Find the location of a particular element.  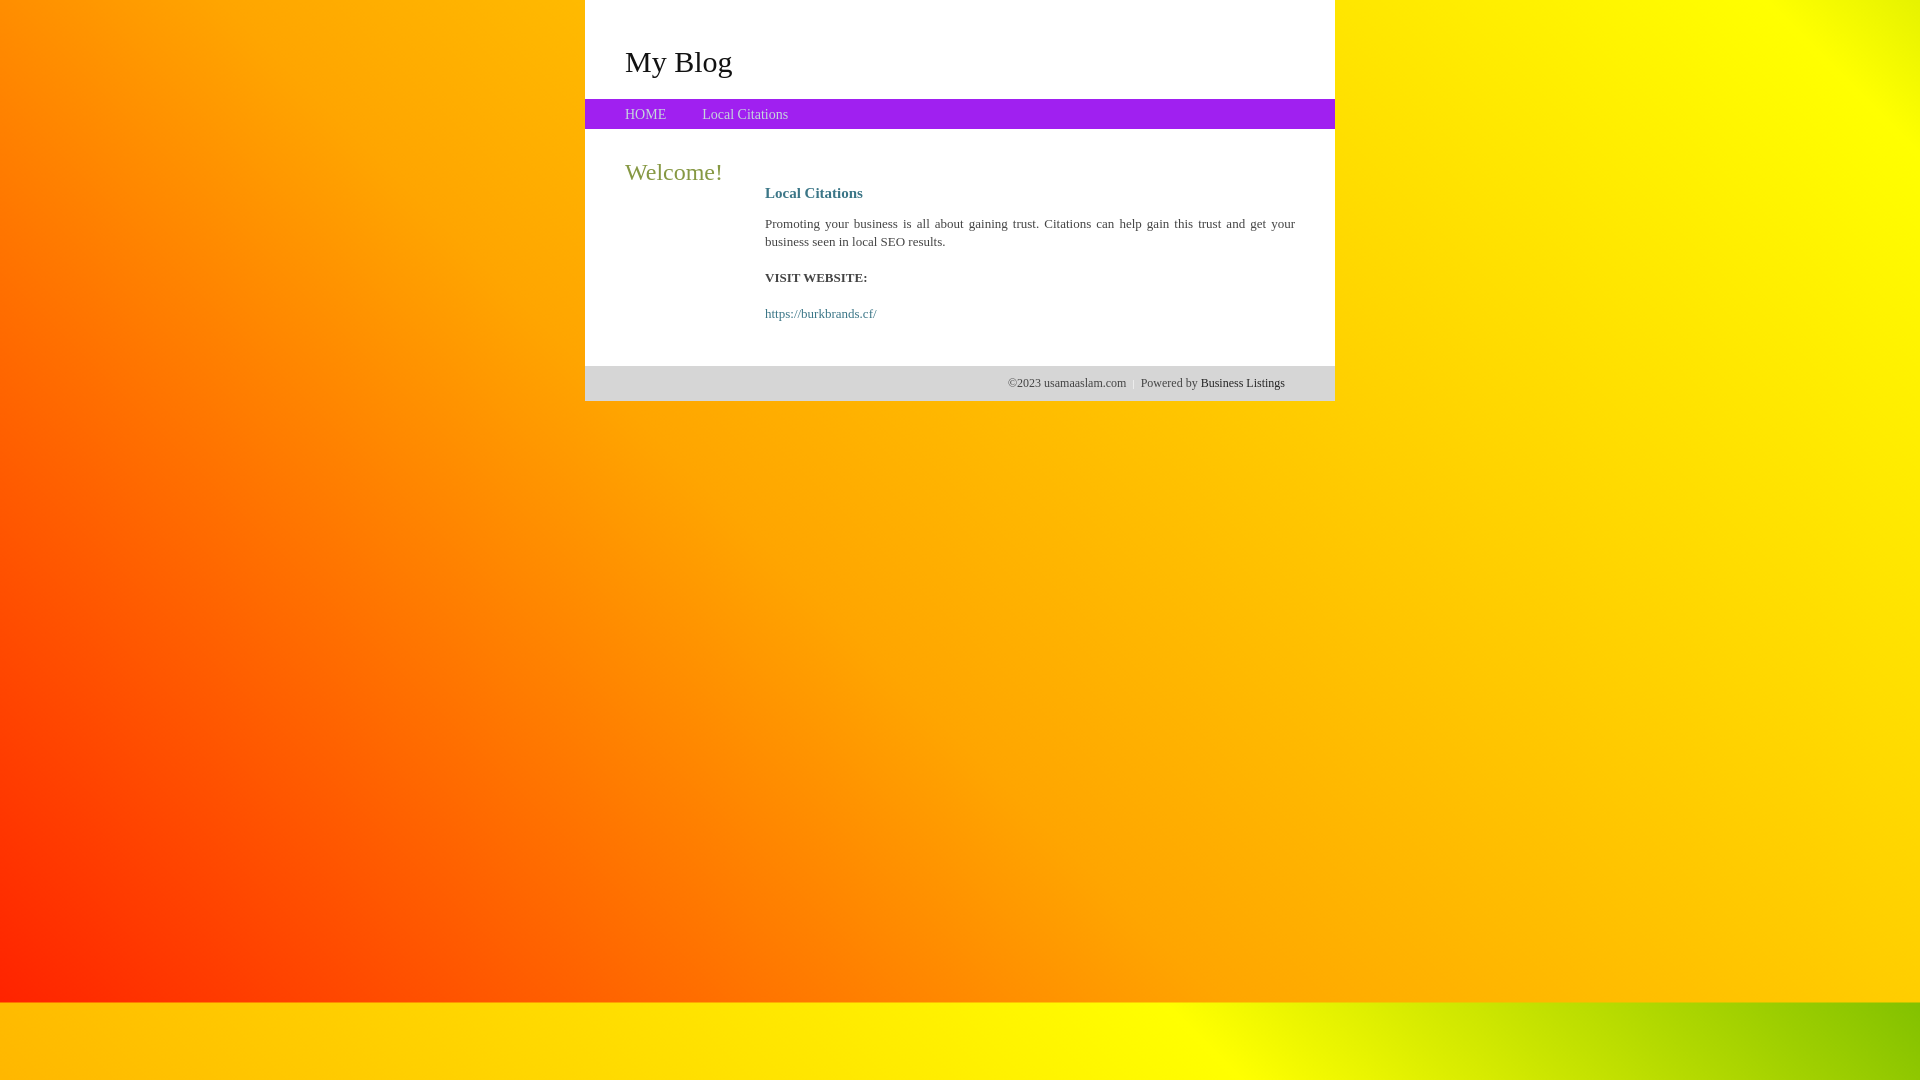

HOME is located at coordinates (646, 114).